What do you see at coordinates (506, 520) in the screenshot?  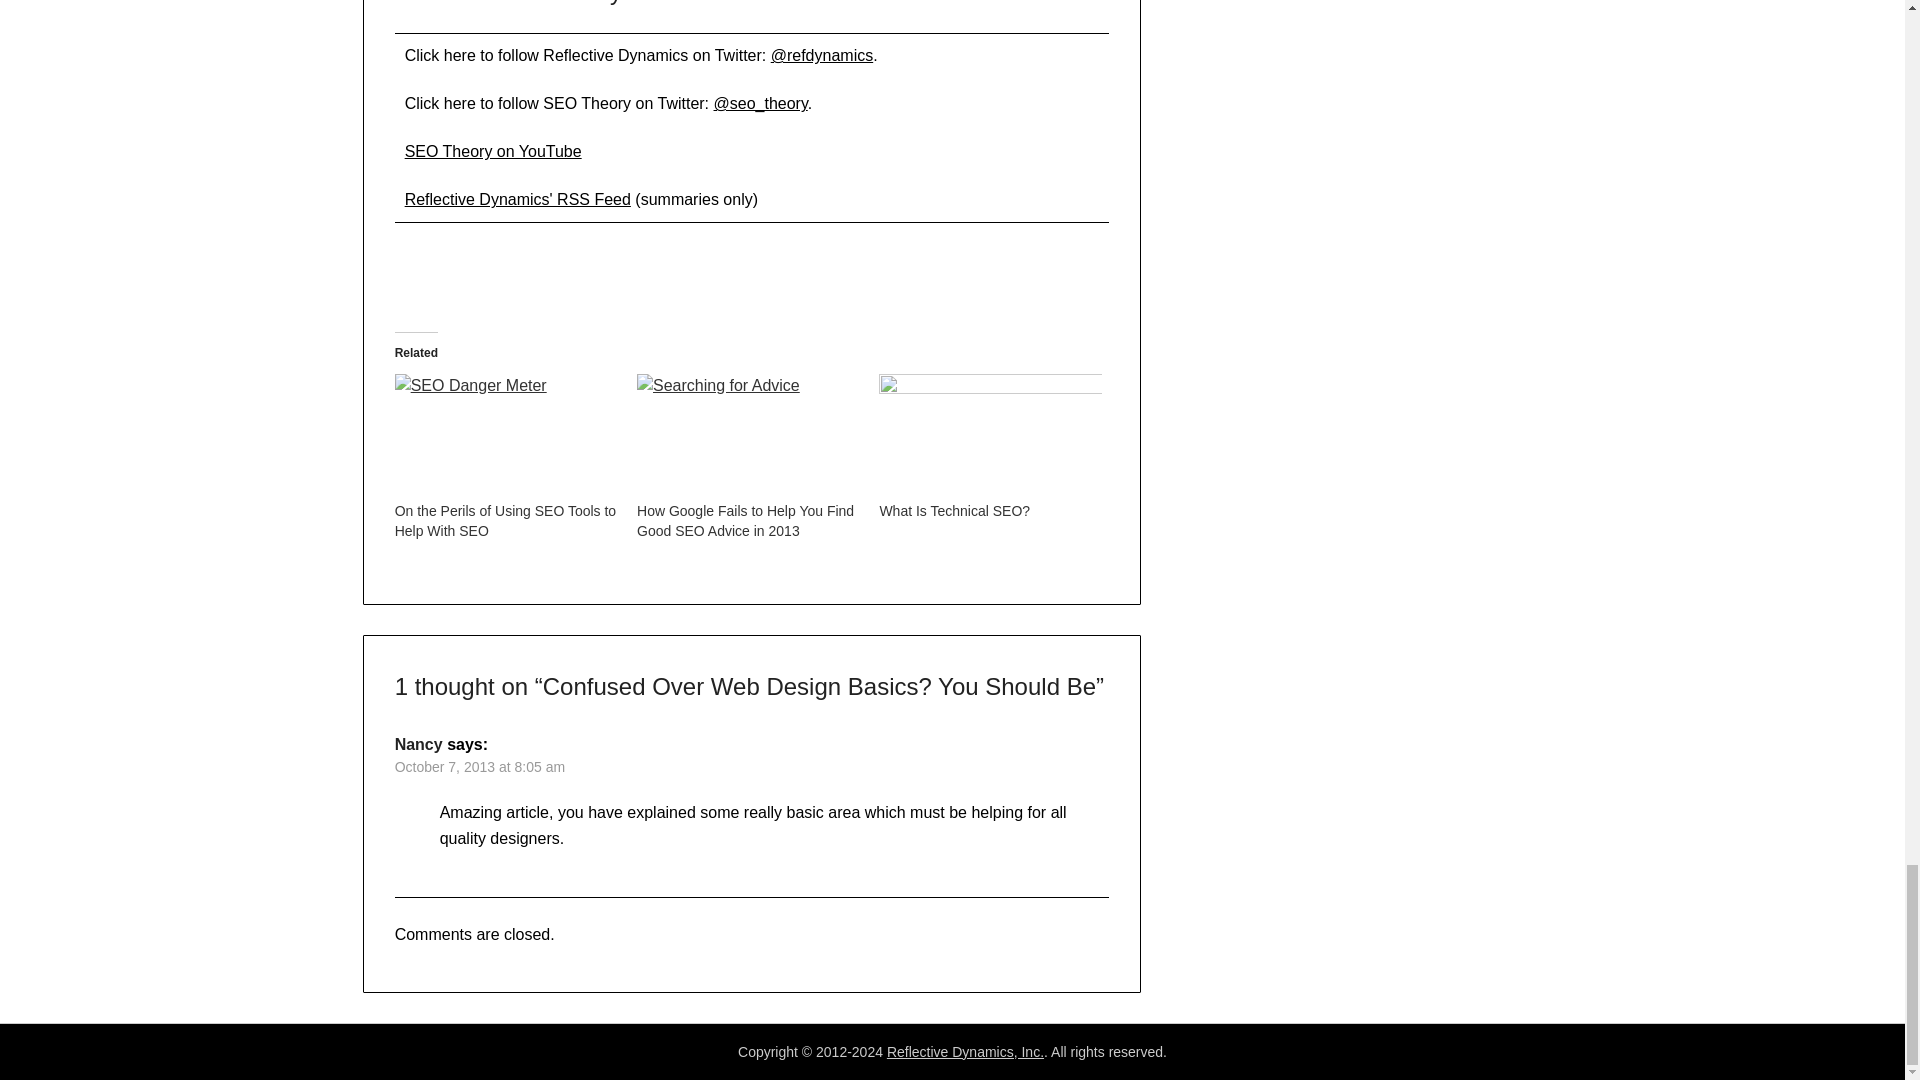 I see `On the Perils of Using SEO Tools to Help With SEO` at bounding box center [506, 520].